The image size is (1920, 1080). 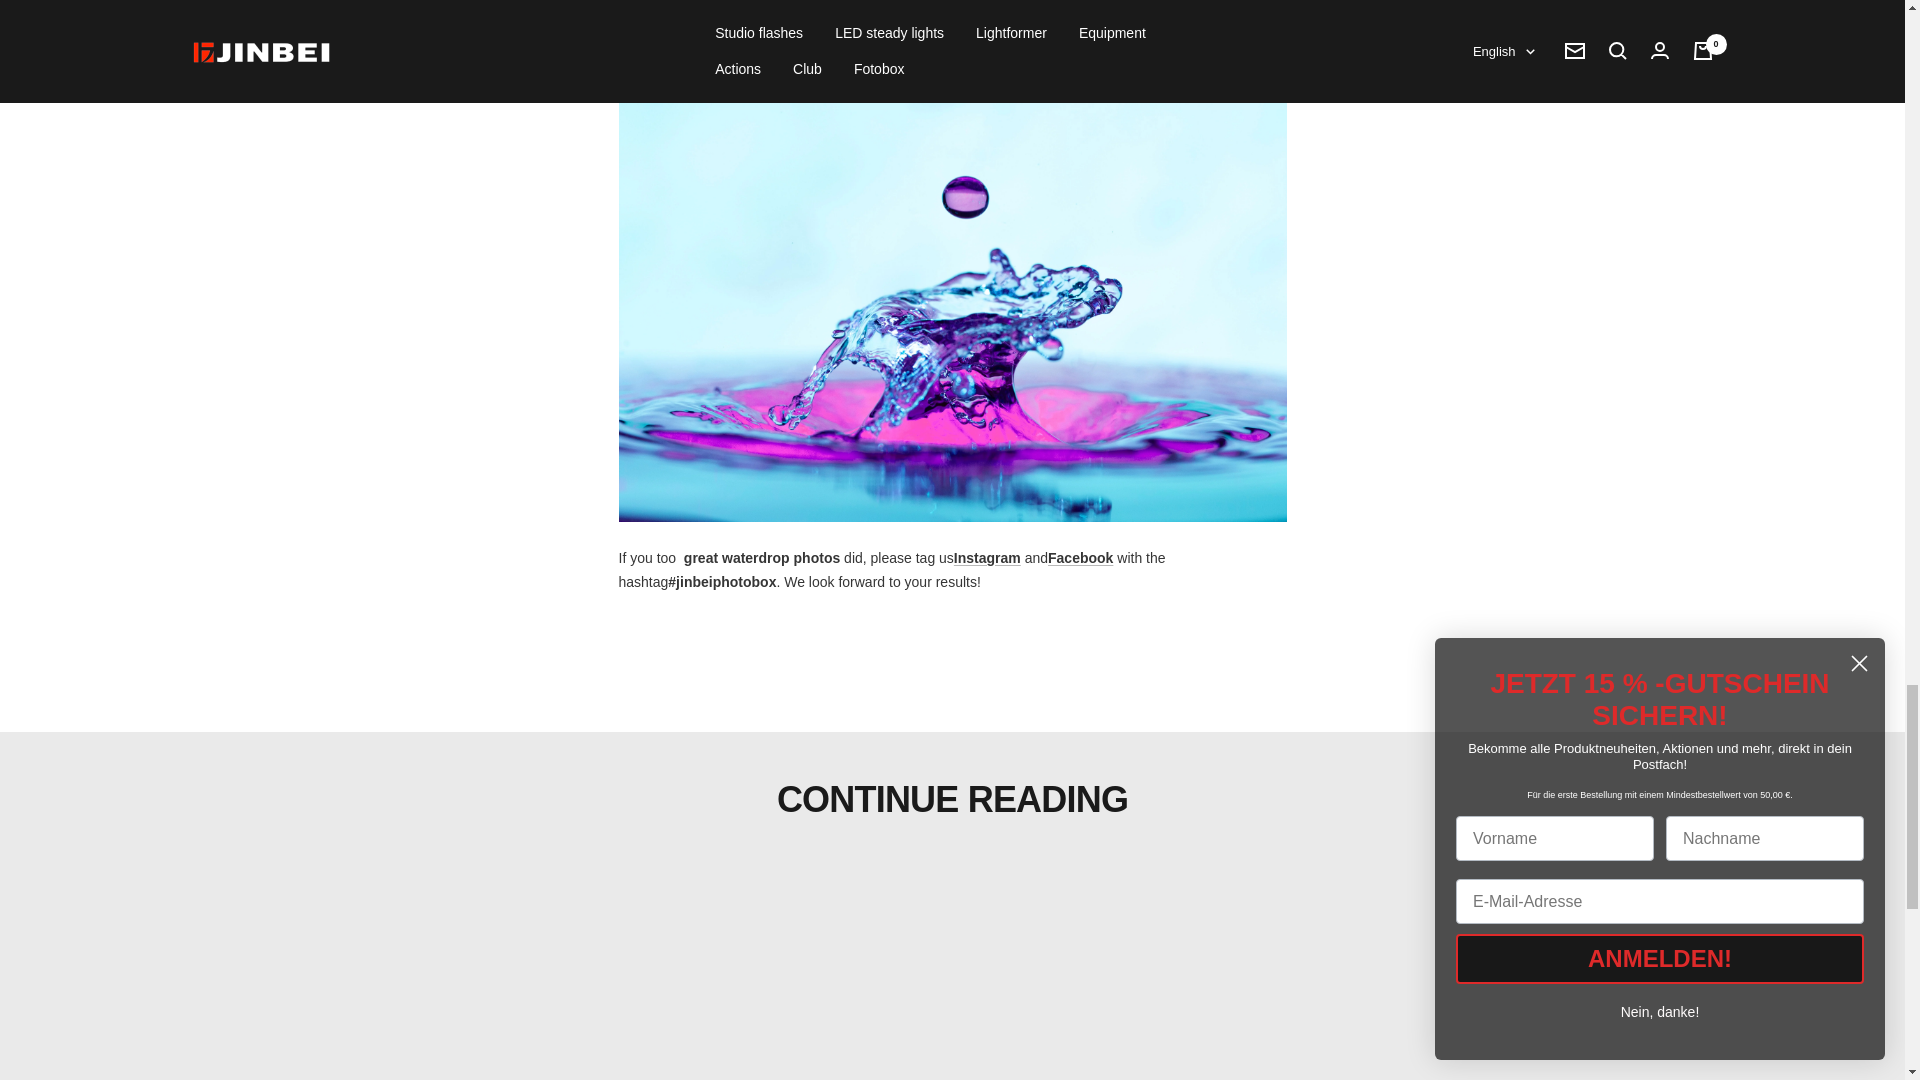 What do you see at coordinates (988, 557) in the screenshot?
I see `Instagram Jinbei Deutschland` at bounding box center [988, 557].